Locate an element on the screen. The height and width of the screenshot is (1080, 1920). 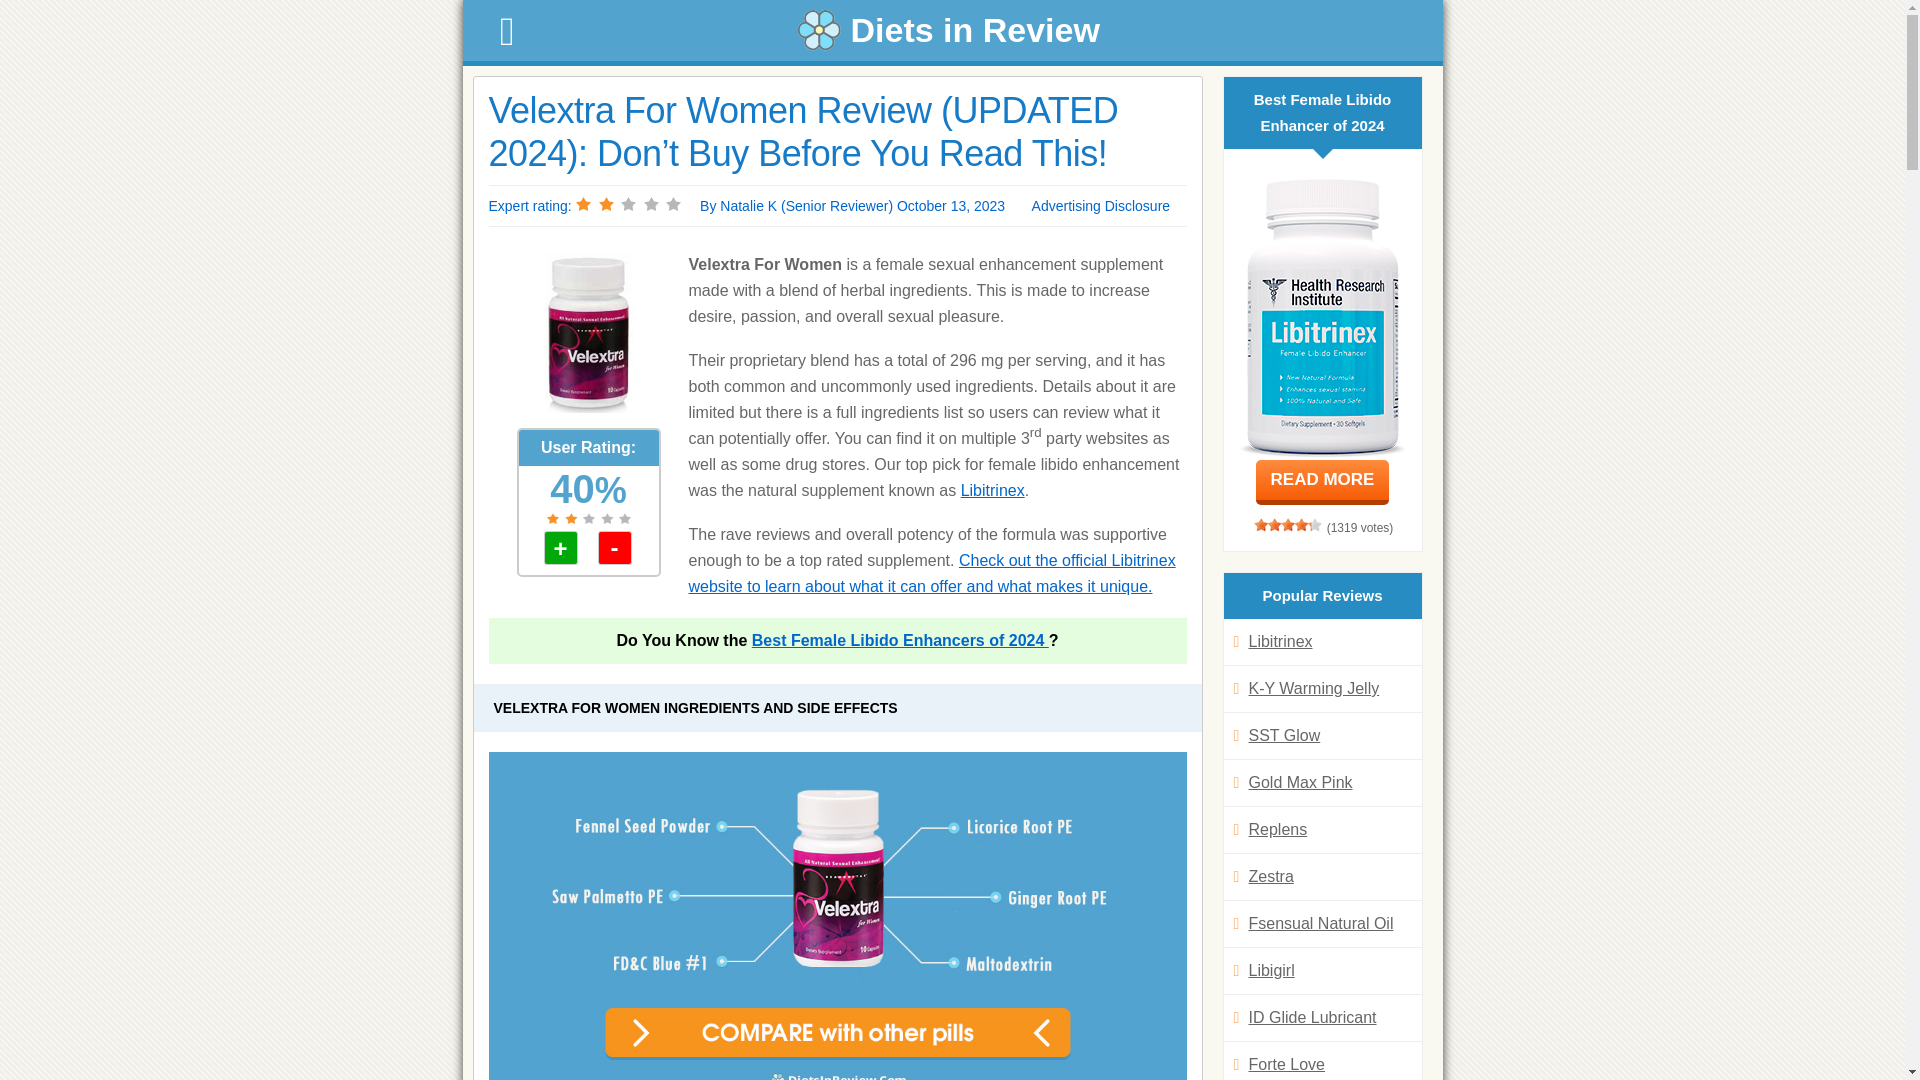
Diets in Review is located at coordinates (952, 30).